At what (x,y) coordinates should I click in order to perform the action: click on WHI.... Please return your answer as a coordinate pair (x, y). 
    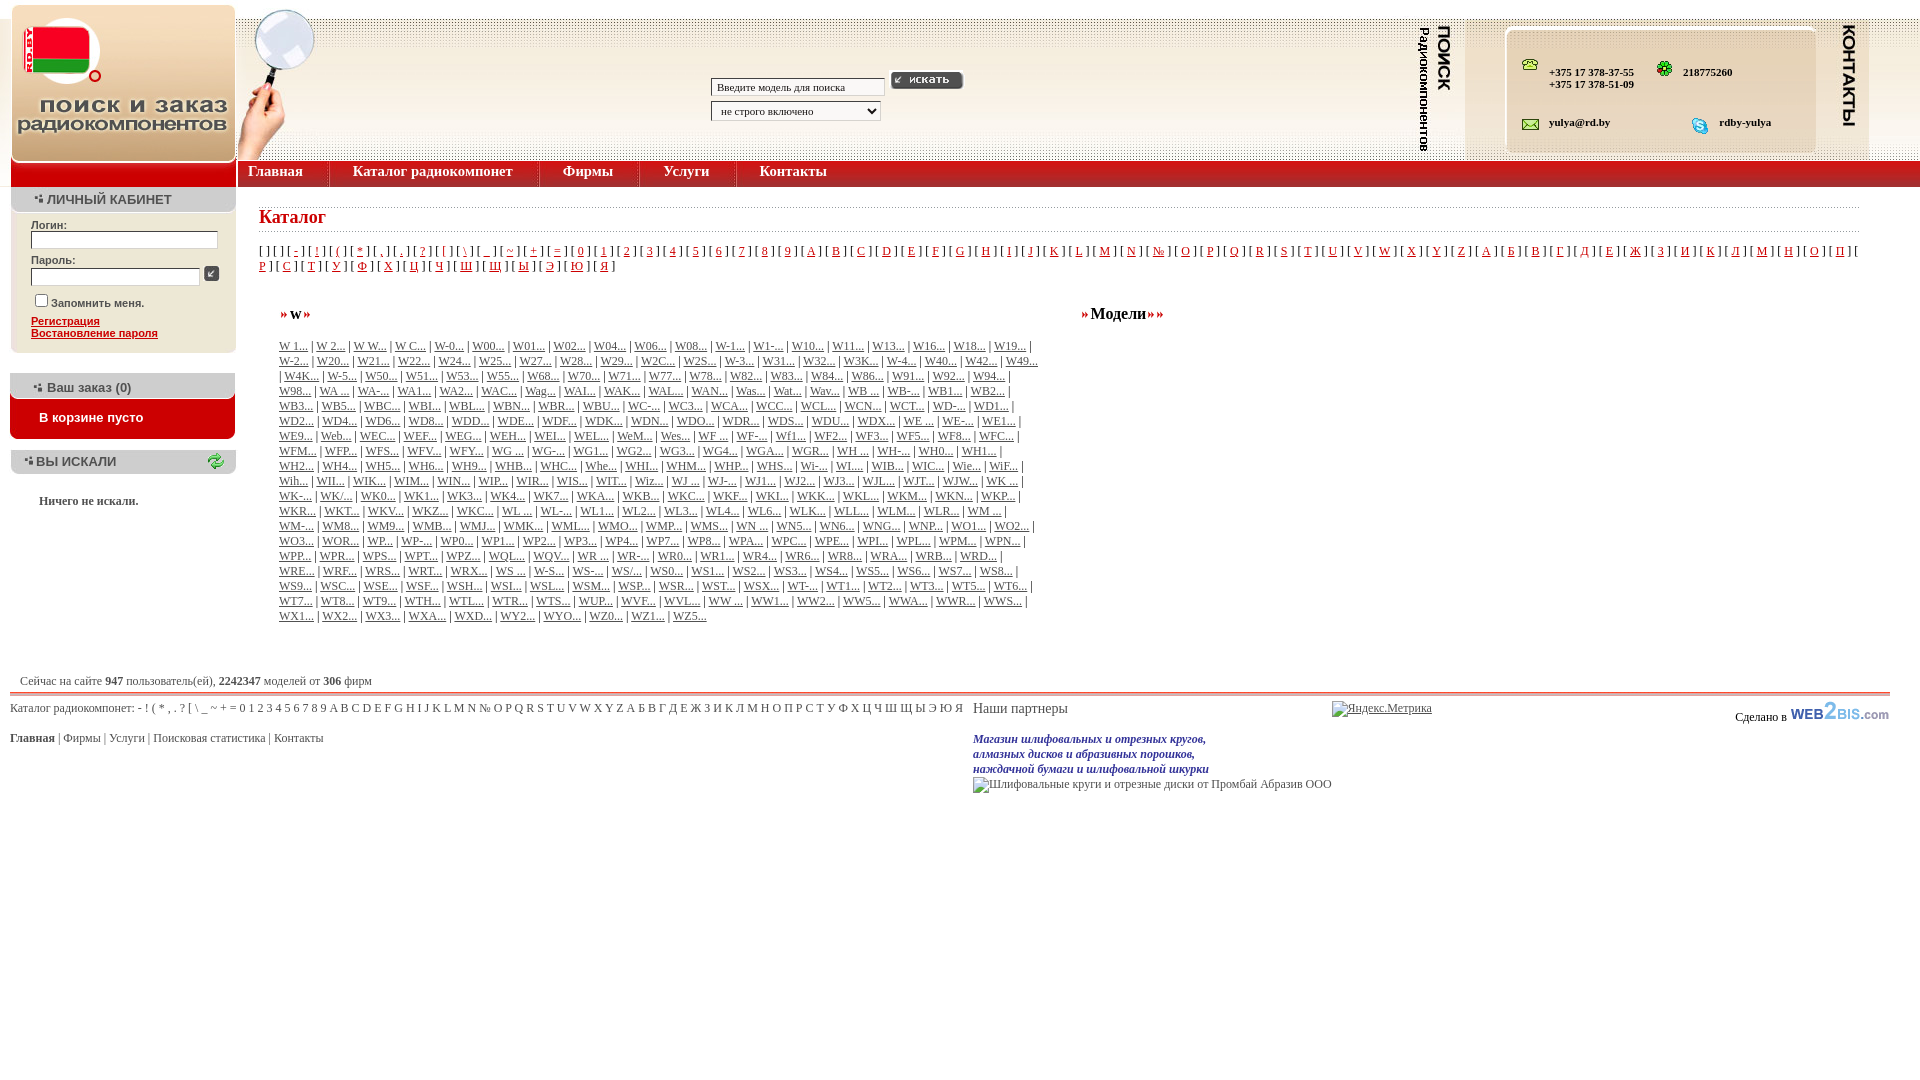
    Looking at the image, I should click on (642, 466).